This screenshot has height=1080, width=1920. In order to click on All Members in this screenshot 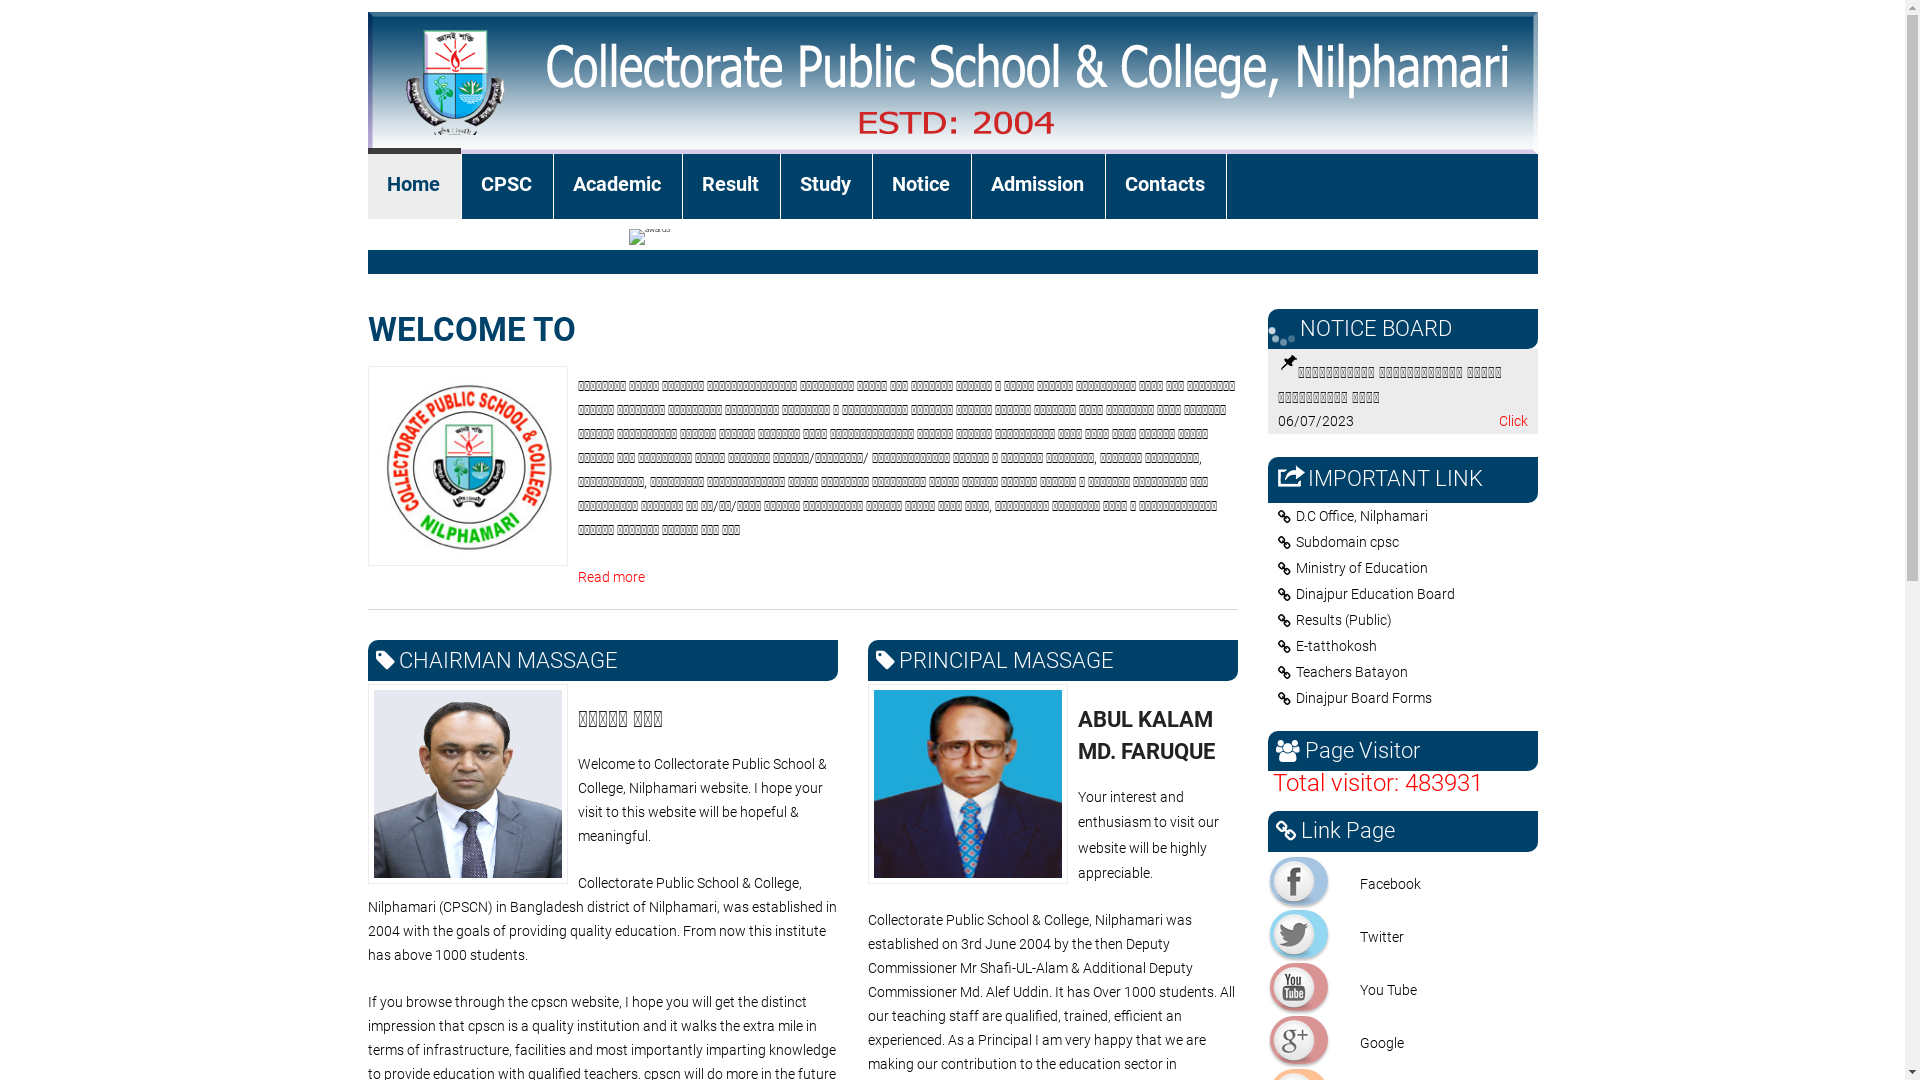, I will do `click(498, 247)`.